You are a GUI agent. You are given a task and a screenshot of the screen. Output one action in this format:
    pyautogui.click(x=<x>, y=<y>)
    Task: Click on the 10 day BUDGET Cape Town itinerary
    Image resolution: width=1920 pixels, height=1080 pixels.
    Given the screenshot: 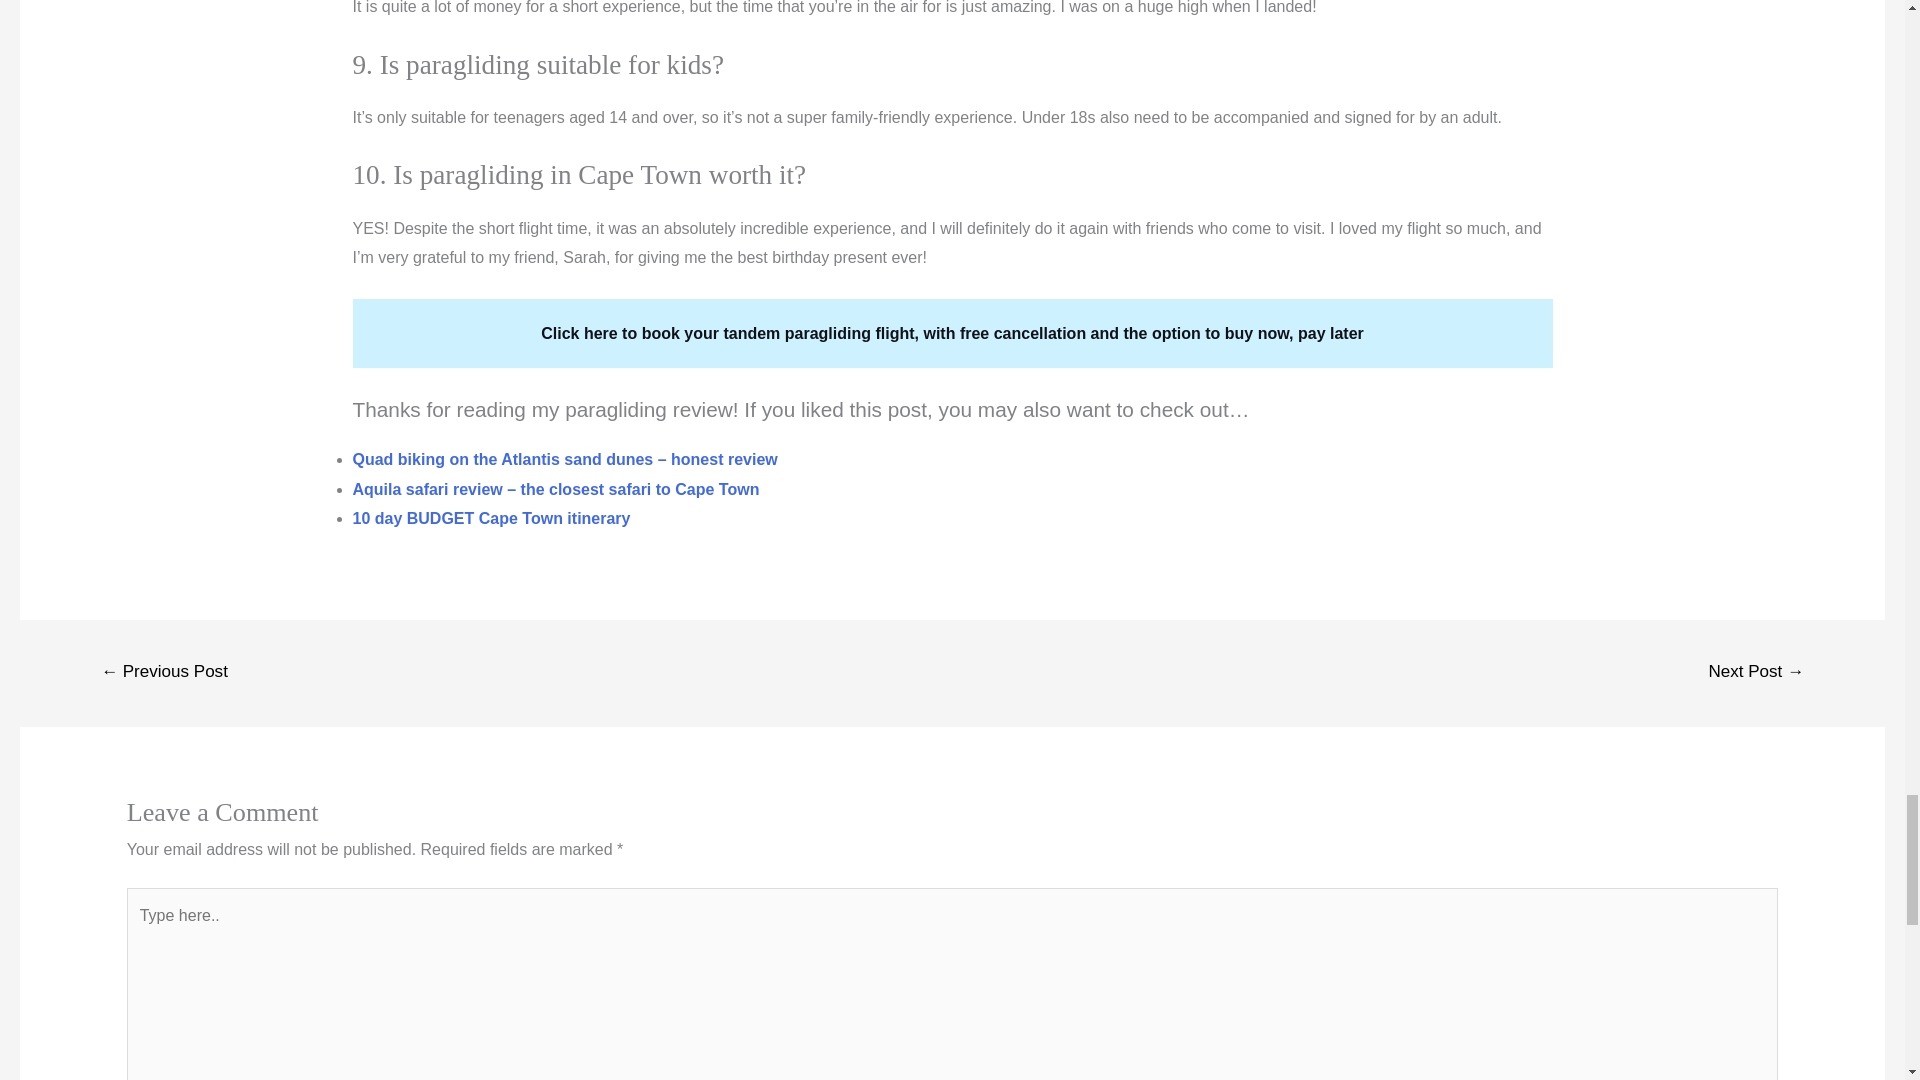 What is the action you would take?
    pyautogui.click(x=490, y=518)
    